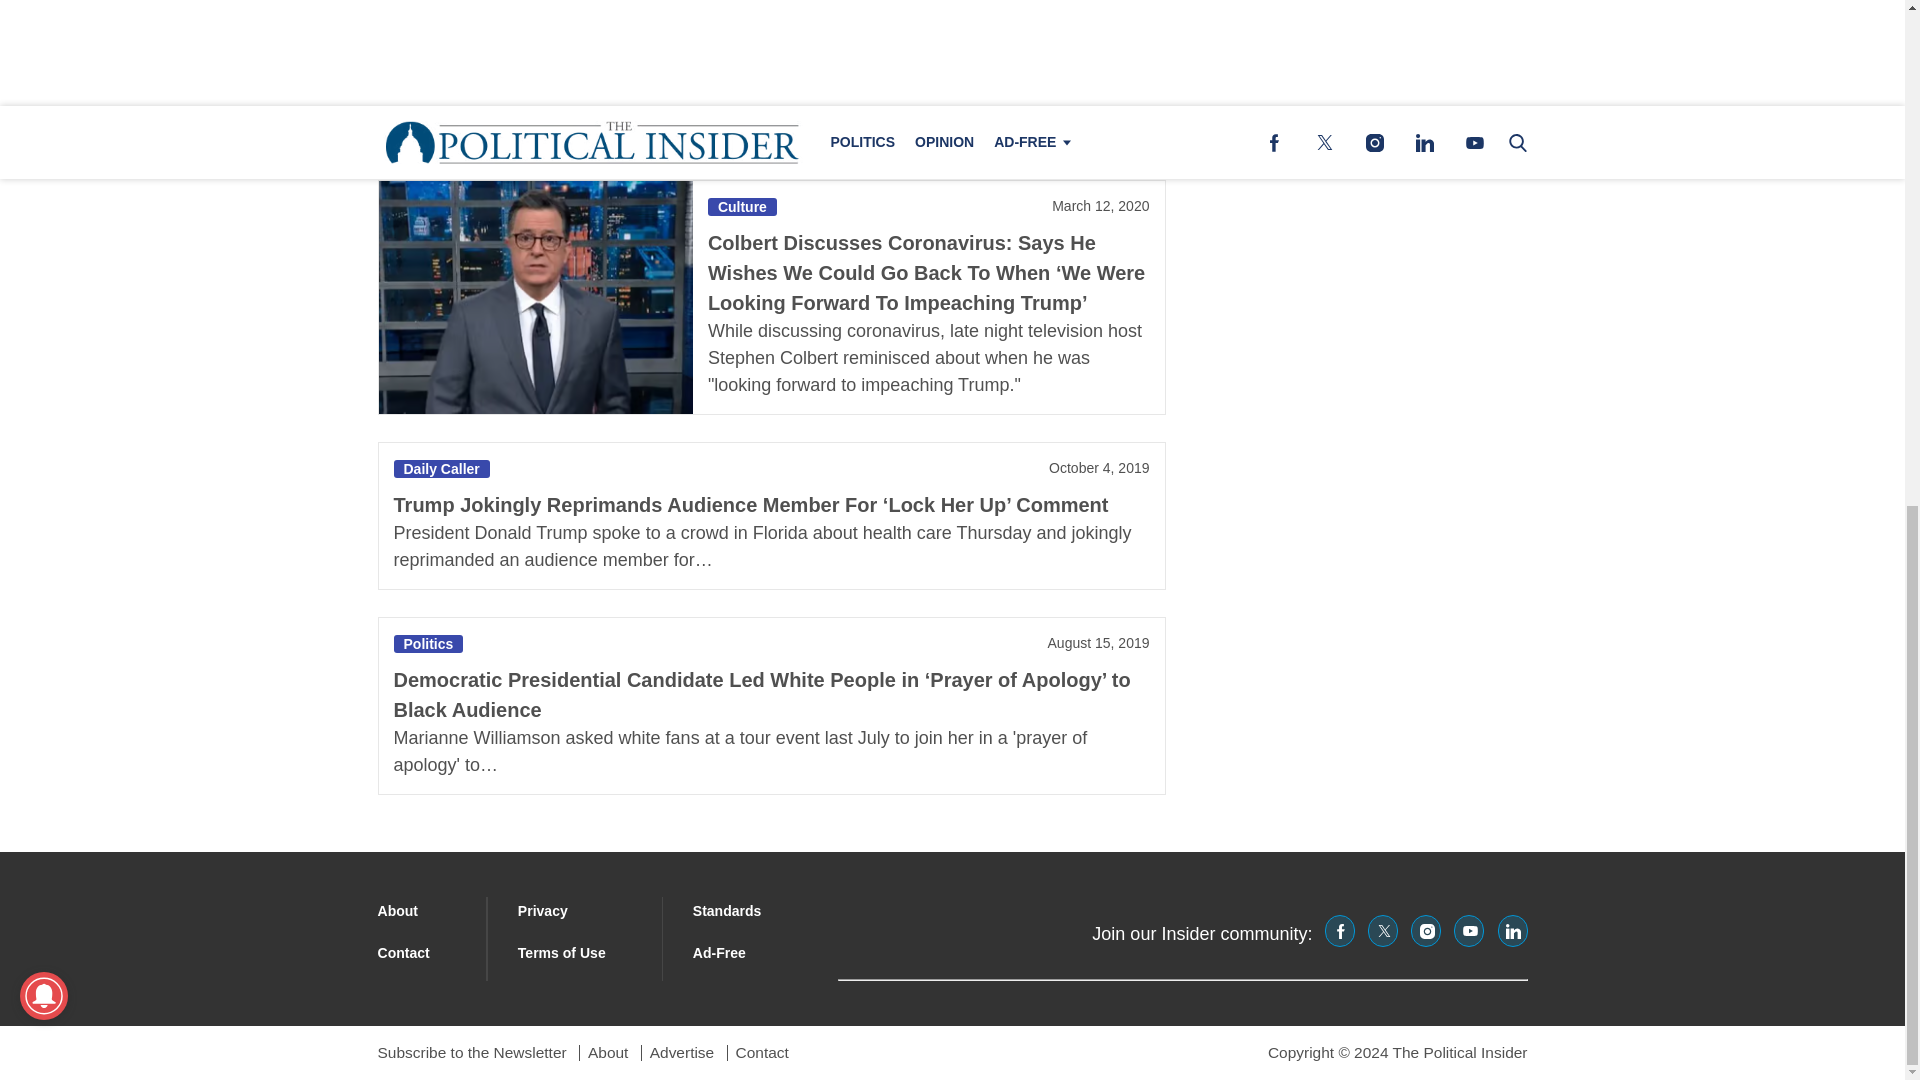 The image size is (1920, 1080). What do you see at coordinates (441, 469) in the screenshot?
I see `Daily Caller` at bounding box center [441, 469].